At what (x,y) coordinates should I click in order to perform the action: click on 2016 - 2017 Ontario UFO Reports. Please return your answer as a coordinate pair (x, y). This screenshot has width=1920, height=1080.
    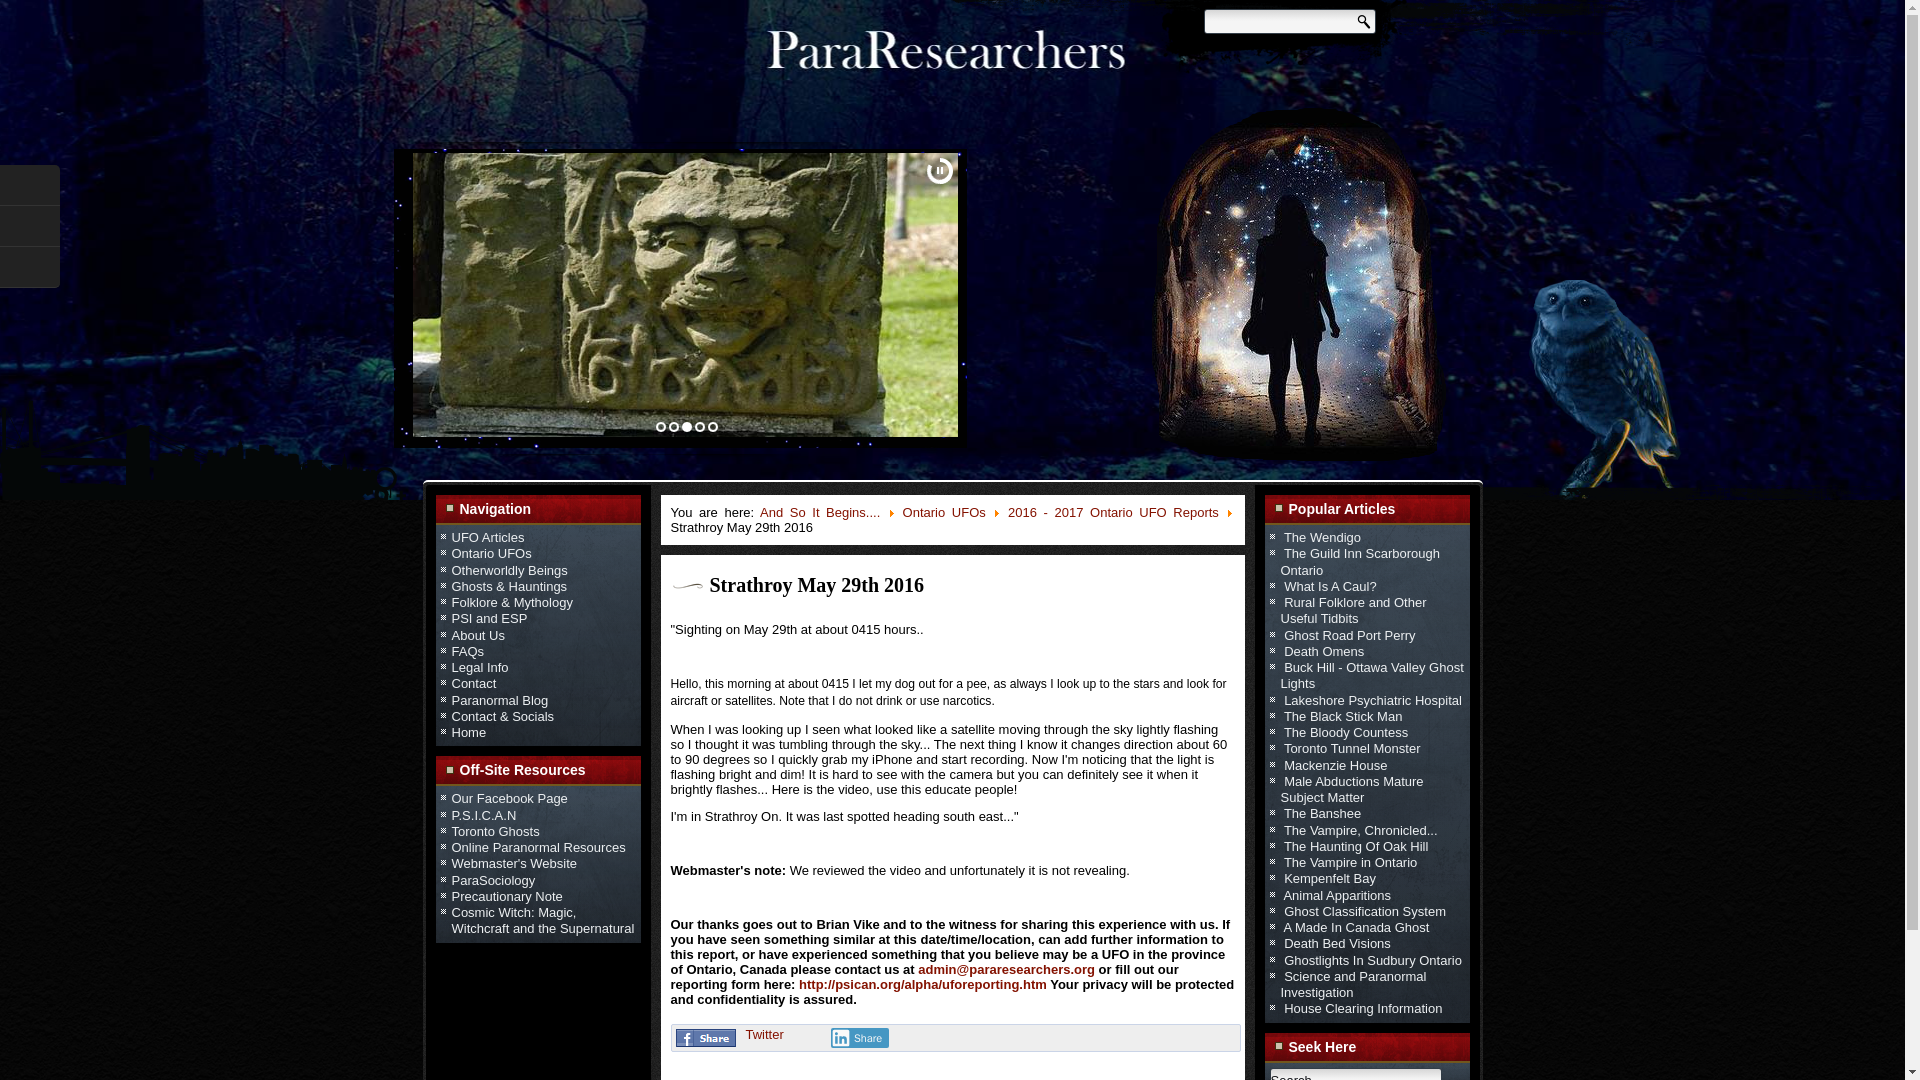
    Looking at the image, I should click on (1114, 512).